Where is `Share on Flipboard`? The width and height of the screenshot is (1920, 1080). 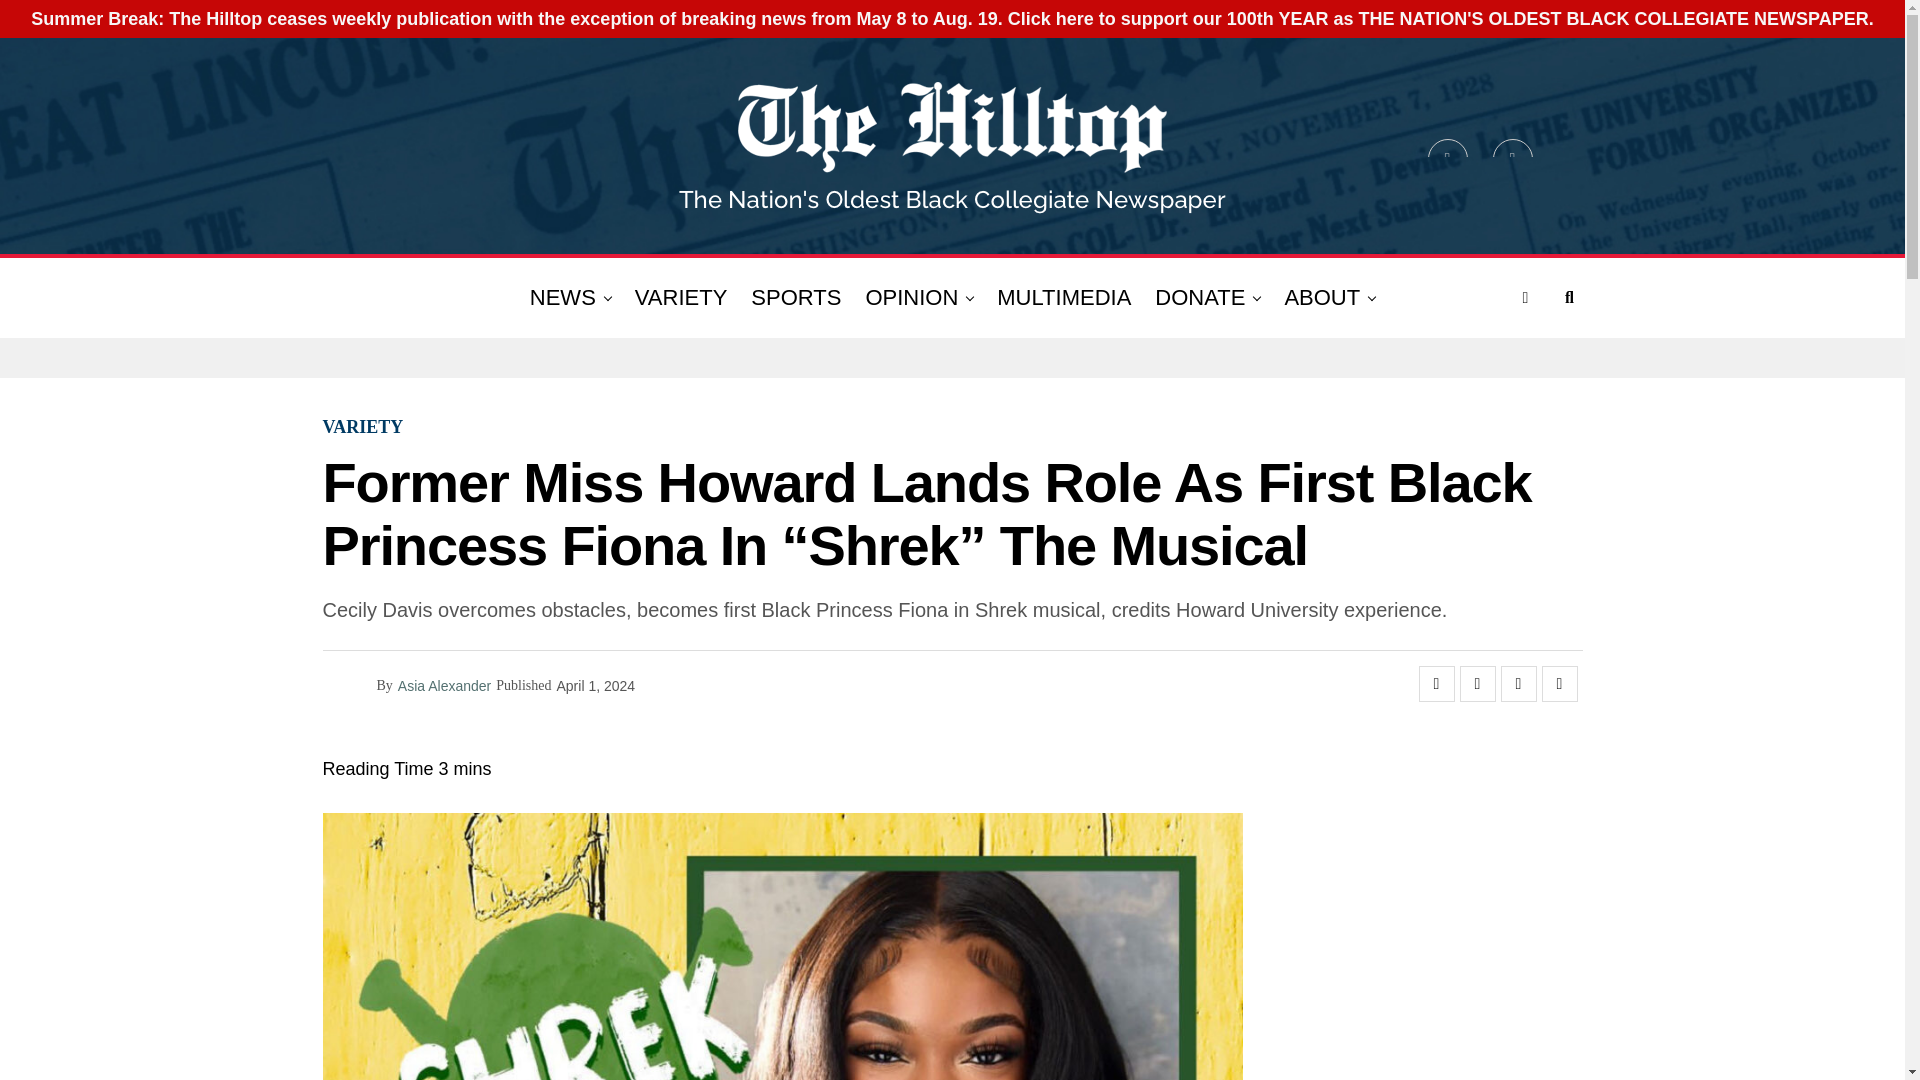
Share on Flipboard is located at coordinates (1518, 684).